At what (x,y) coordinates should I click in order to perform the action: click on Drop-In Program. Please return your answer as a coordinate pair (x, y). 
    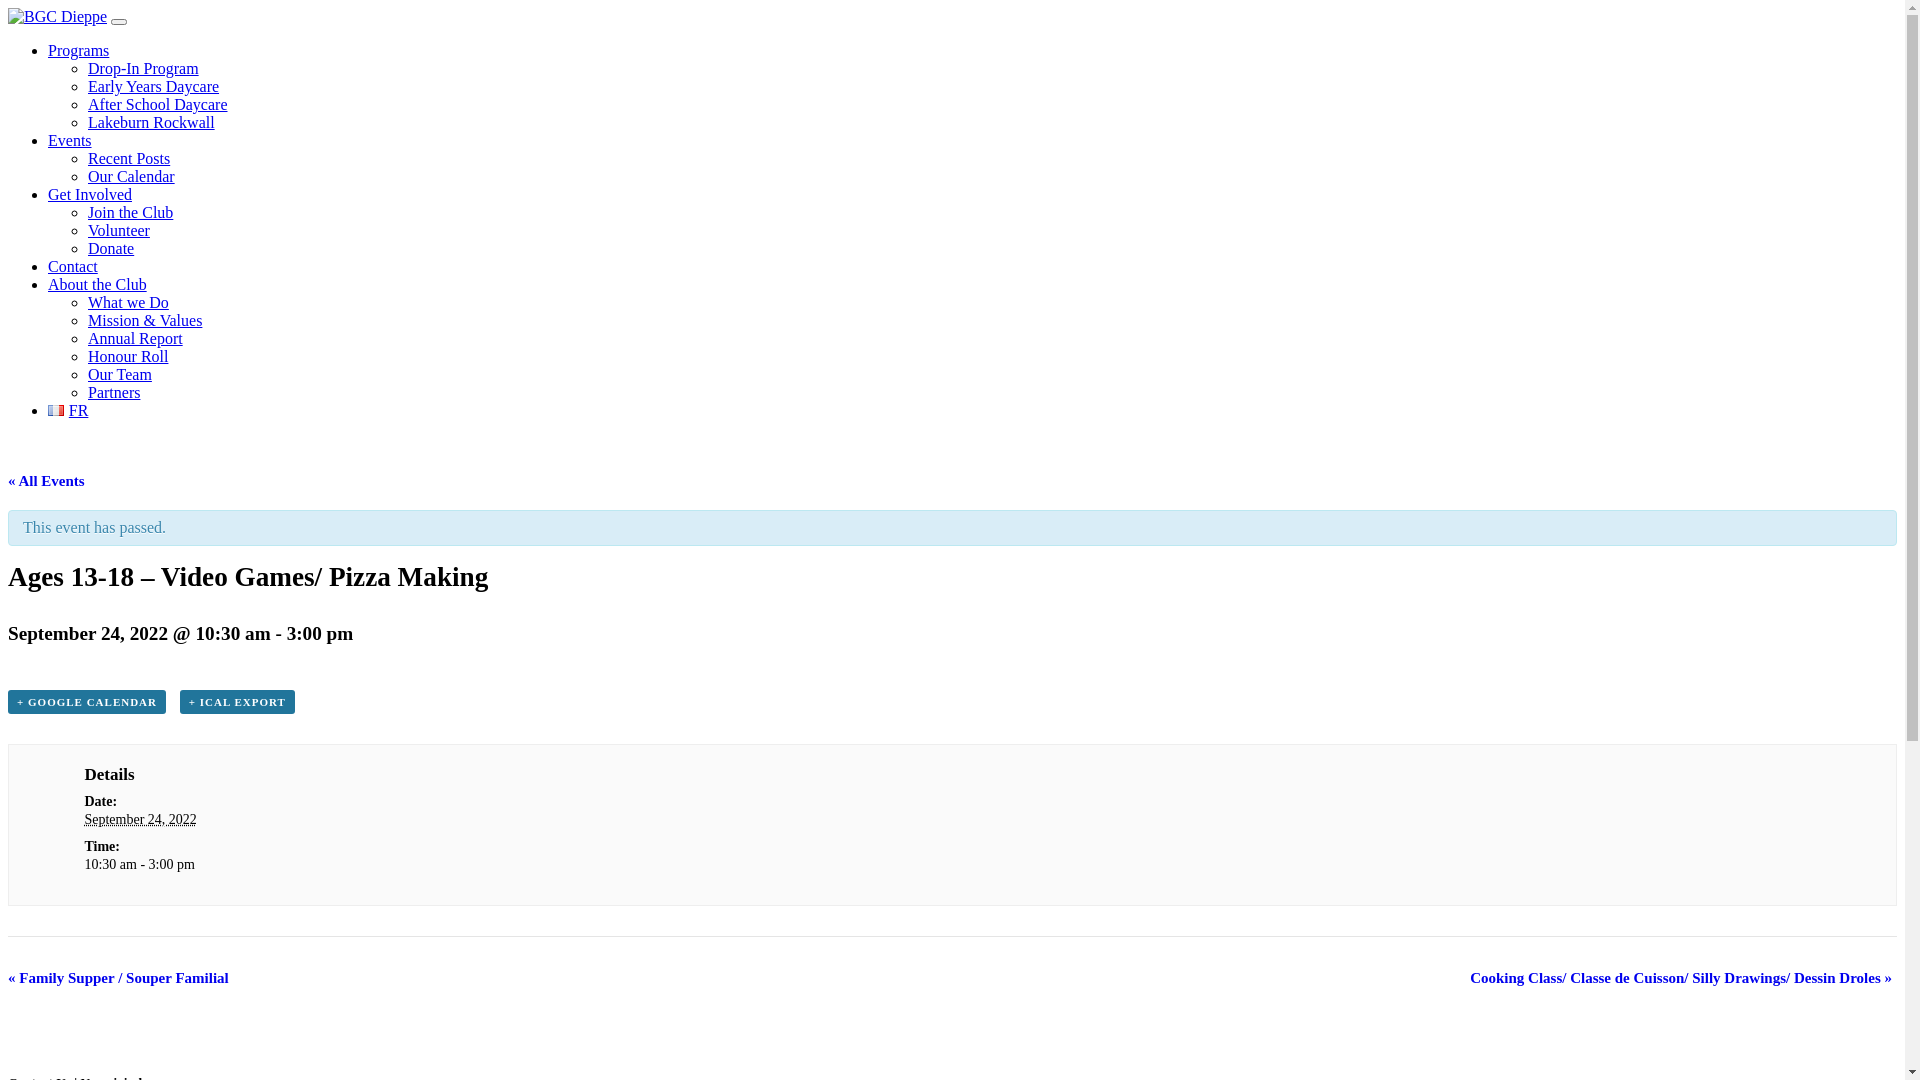
    Looking at the image, I should click on (144, 68).